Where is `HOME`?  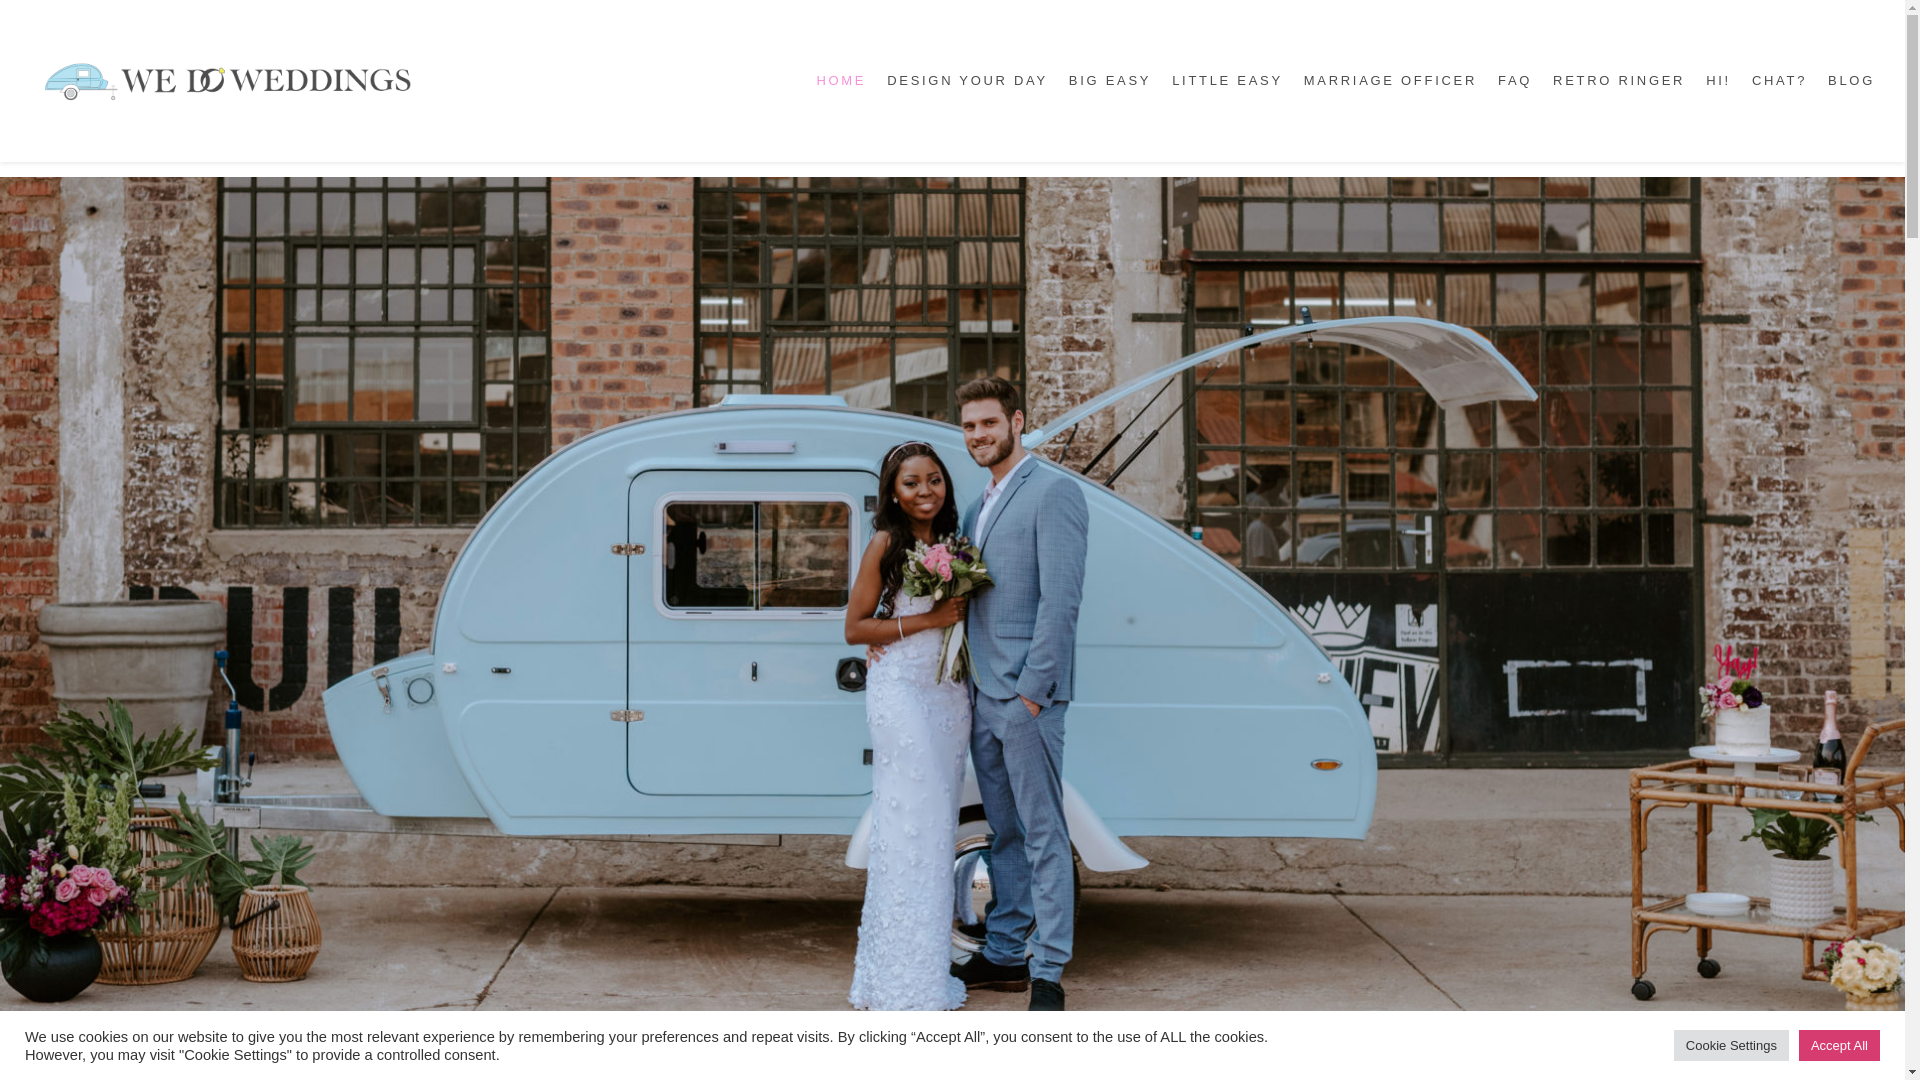 HOME is located at coordinates (840, 80).